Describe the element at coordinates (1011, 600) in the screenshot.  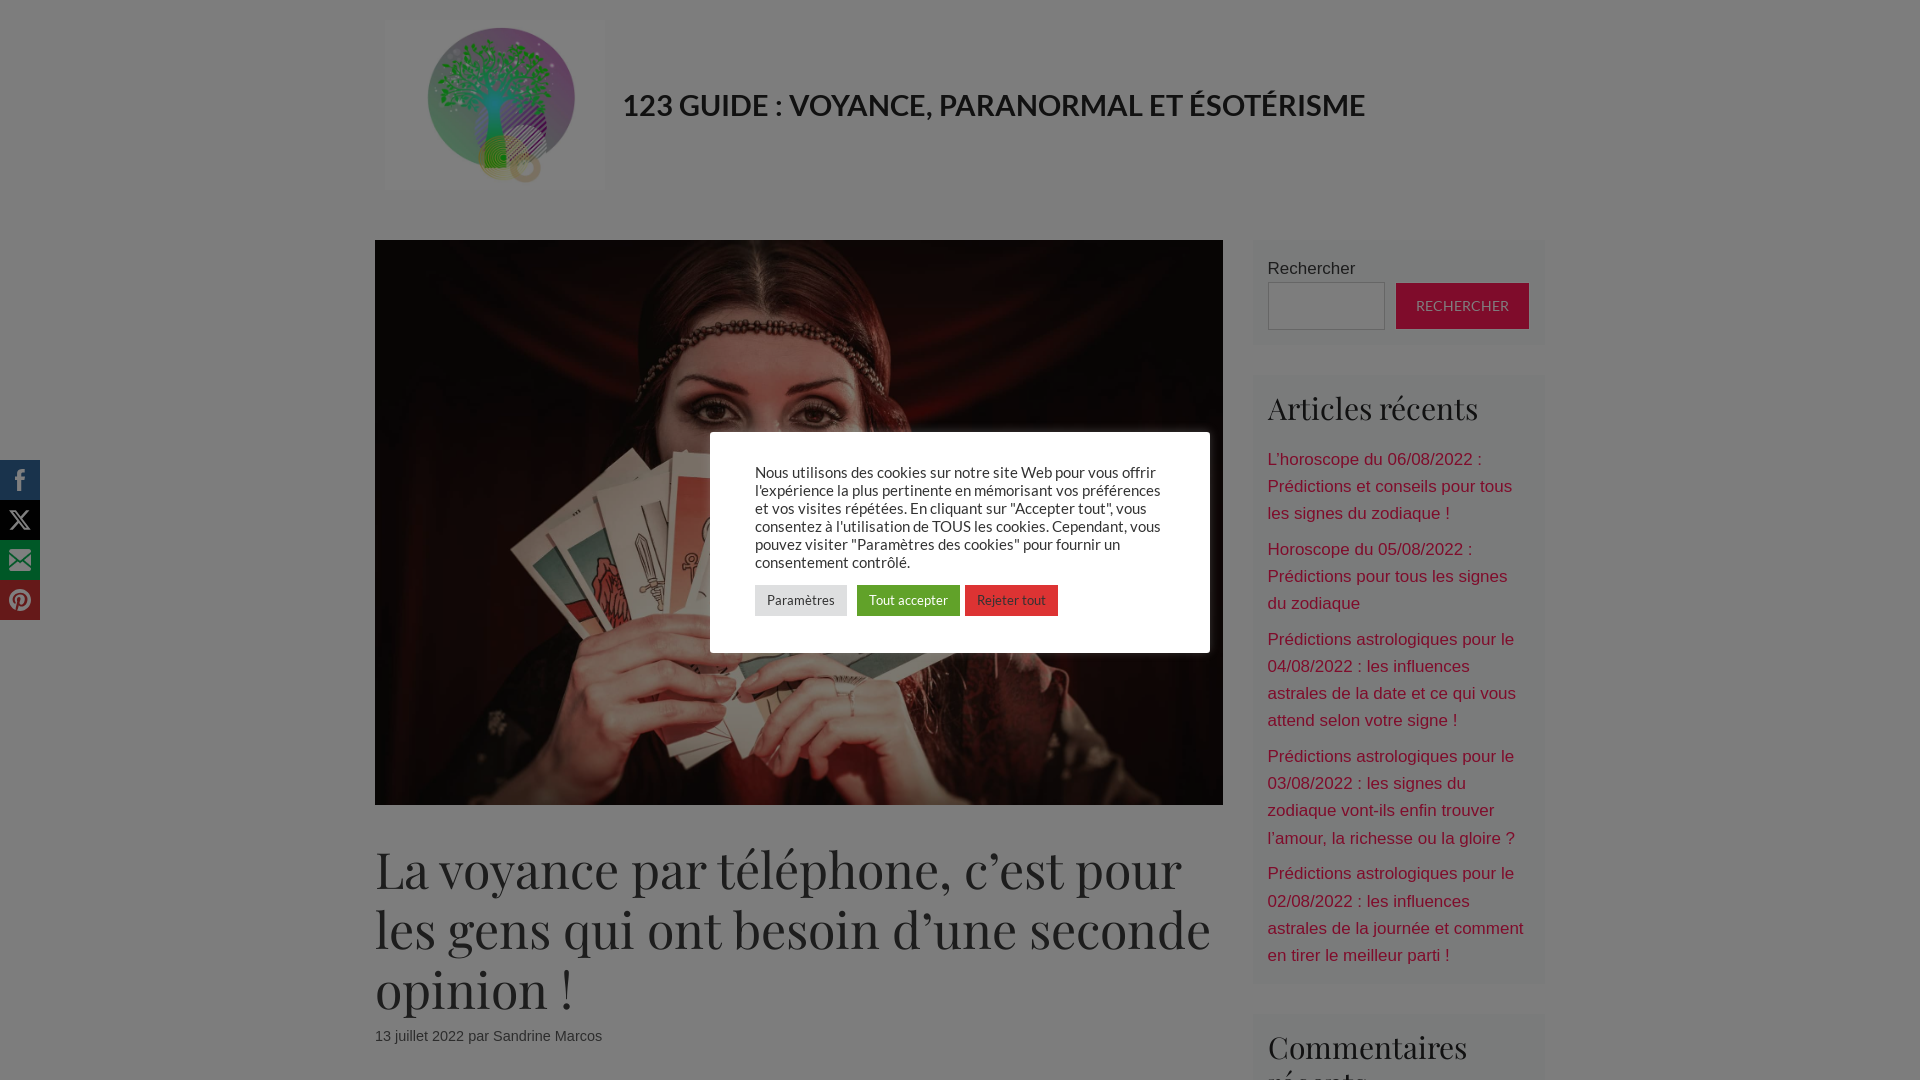
I see `Rejeter tout` at that location.